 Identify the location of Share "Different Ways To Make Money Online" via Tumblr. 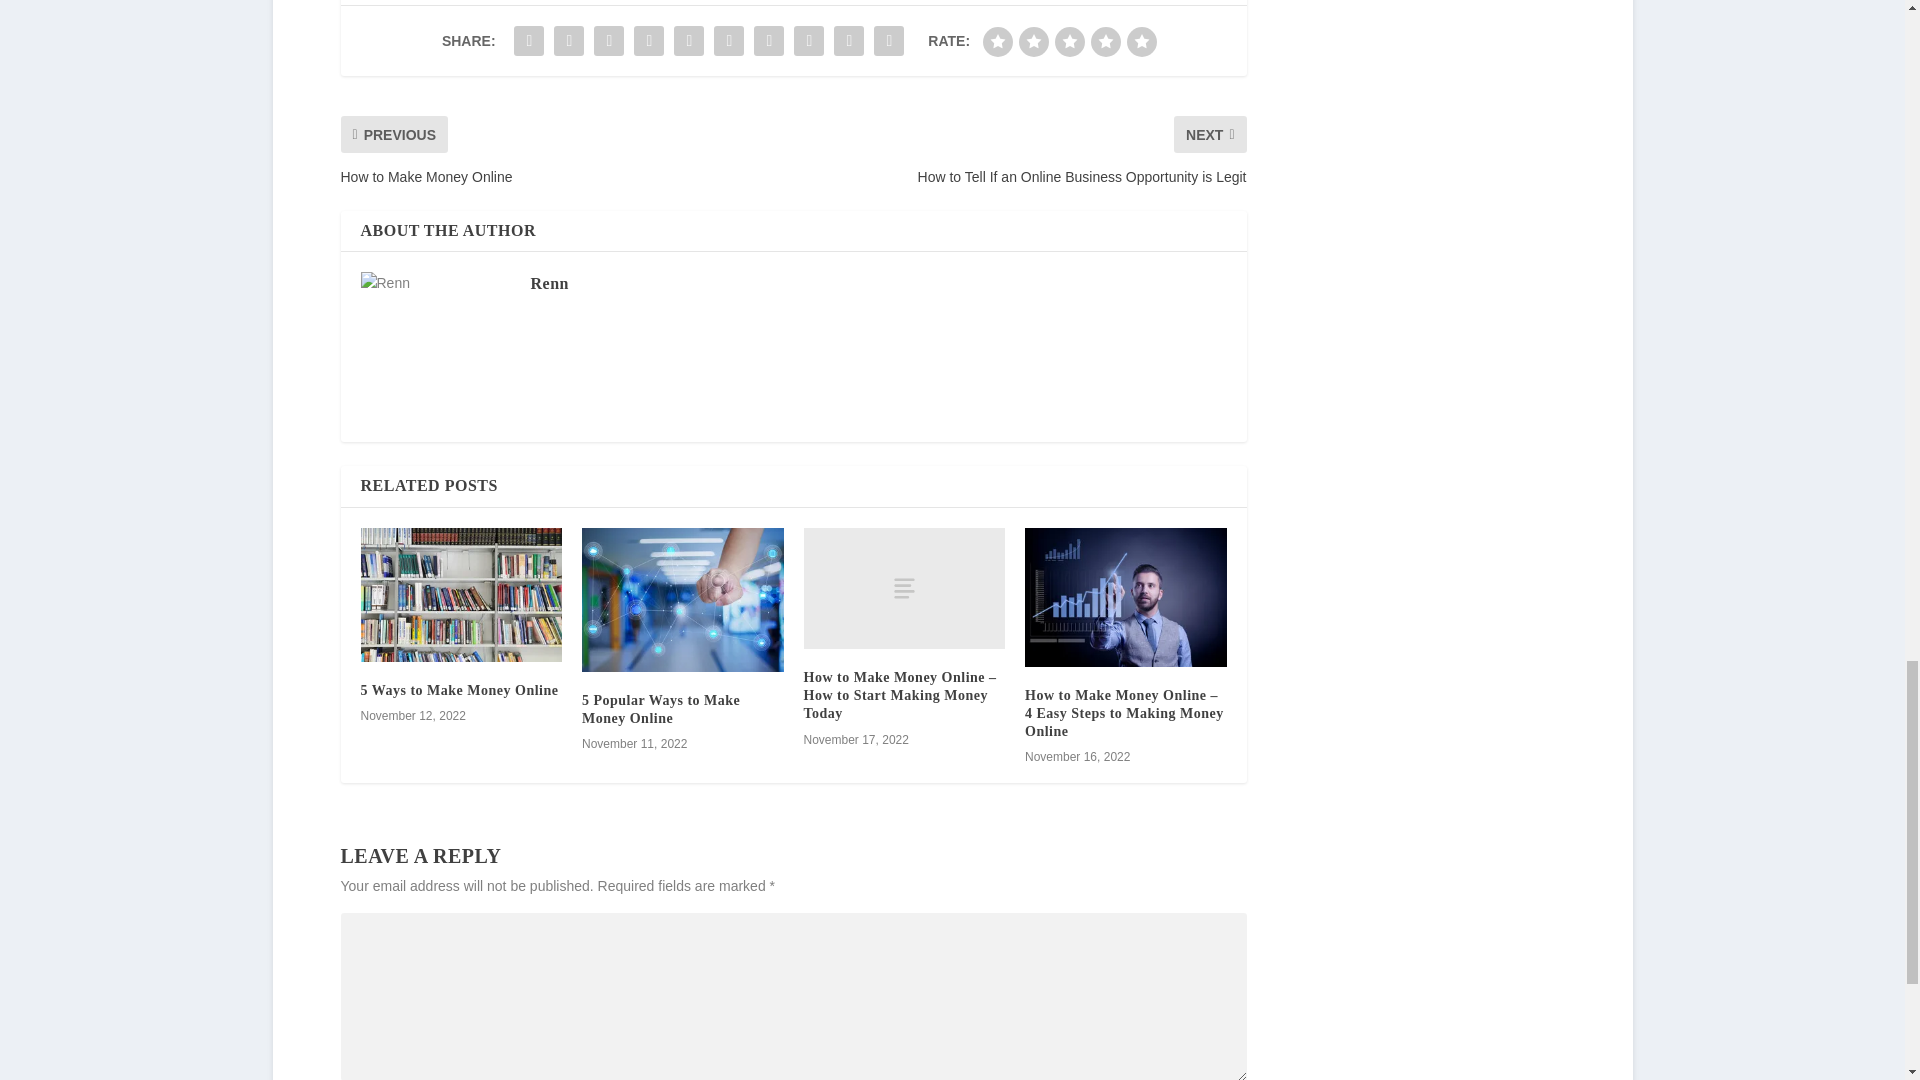
(648, 40).